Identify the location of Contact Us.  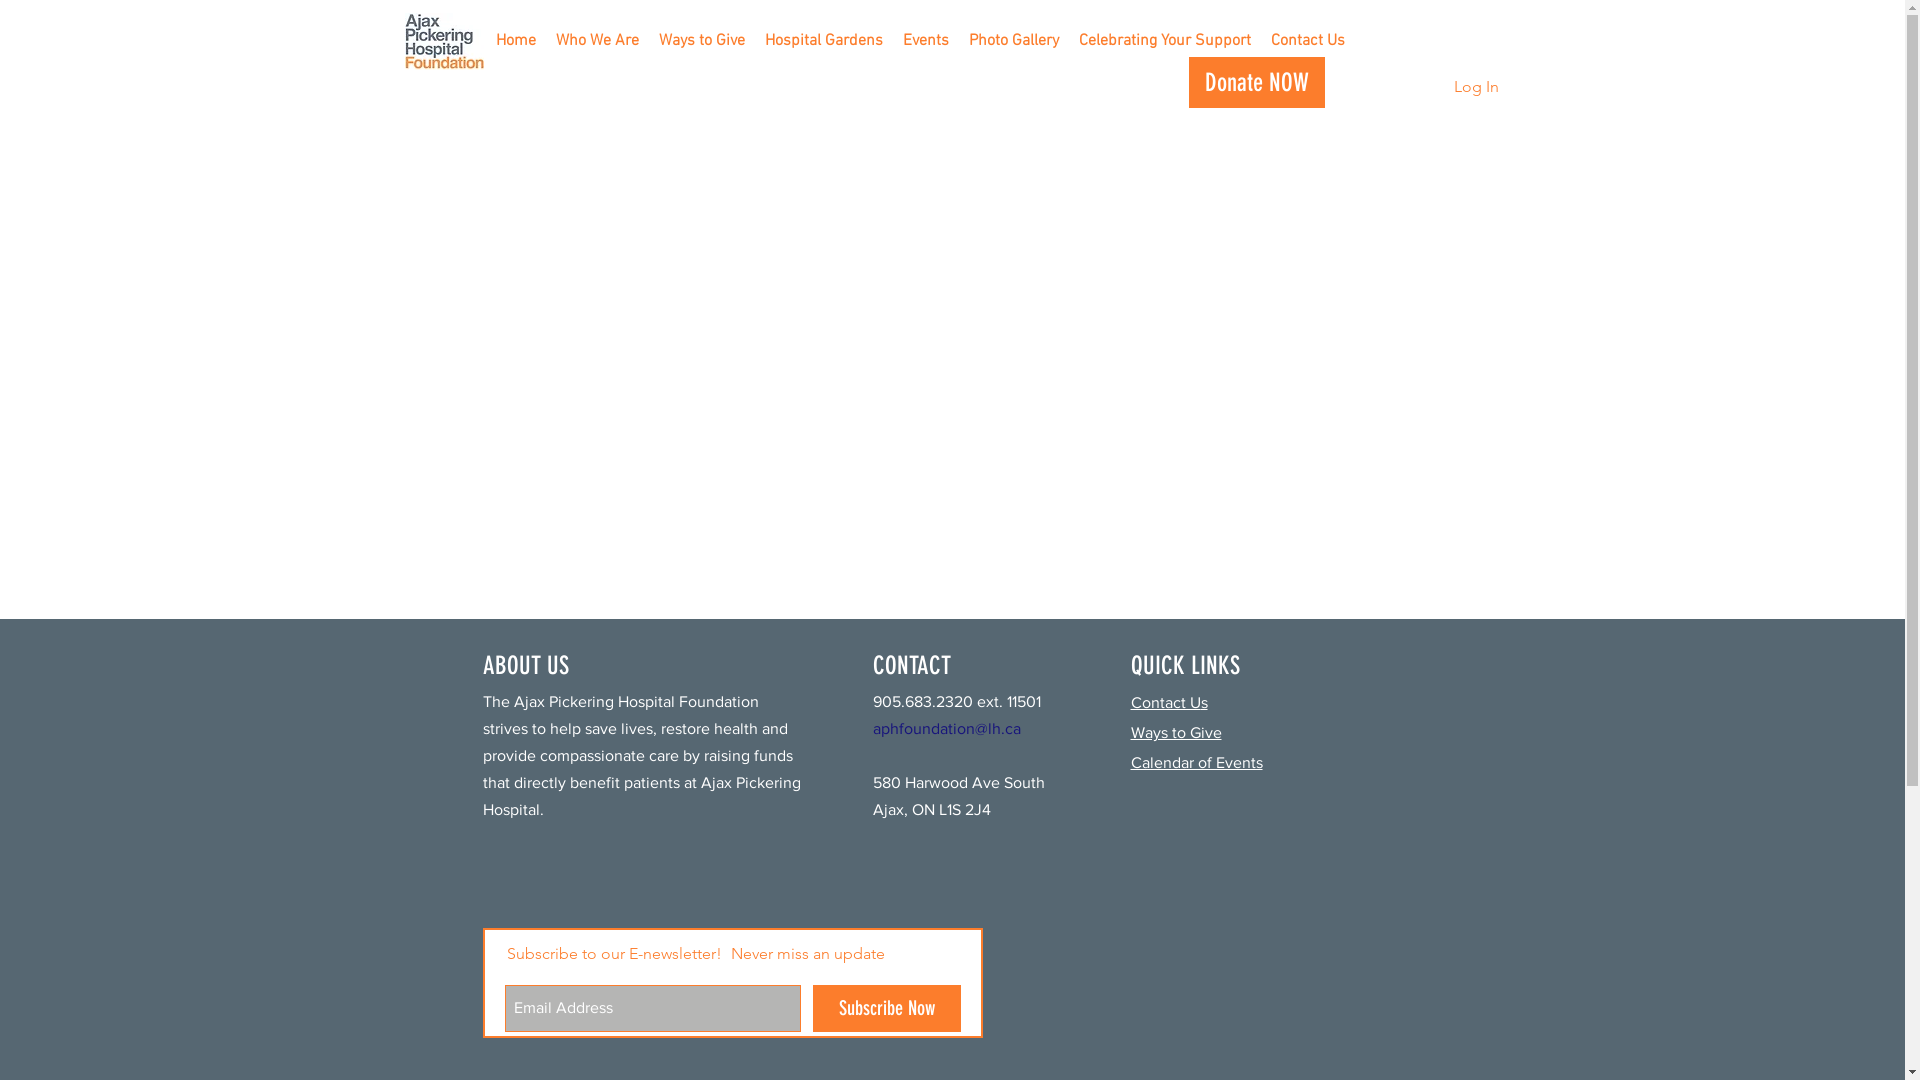
(1307, 42).